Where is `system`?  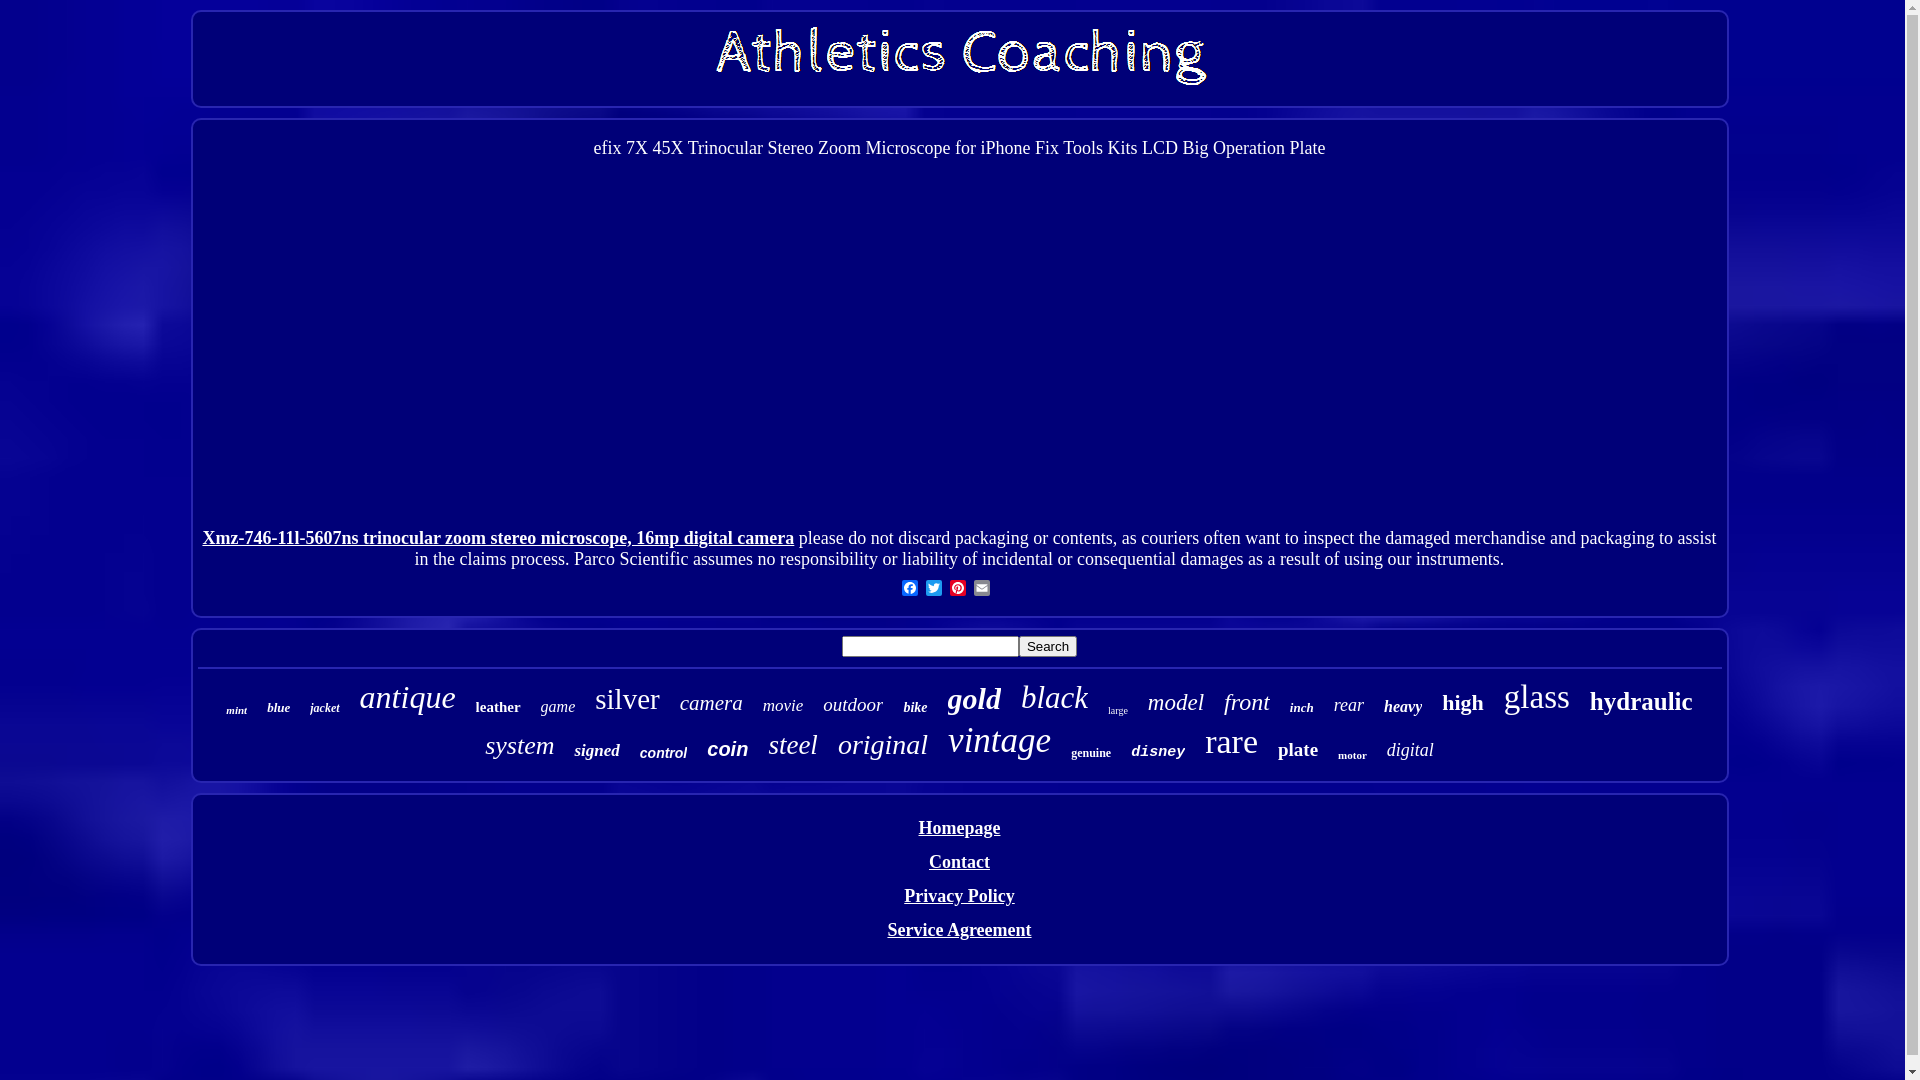
system is located at coordinates (520, 746).